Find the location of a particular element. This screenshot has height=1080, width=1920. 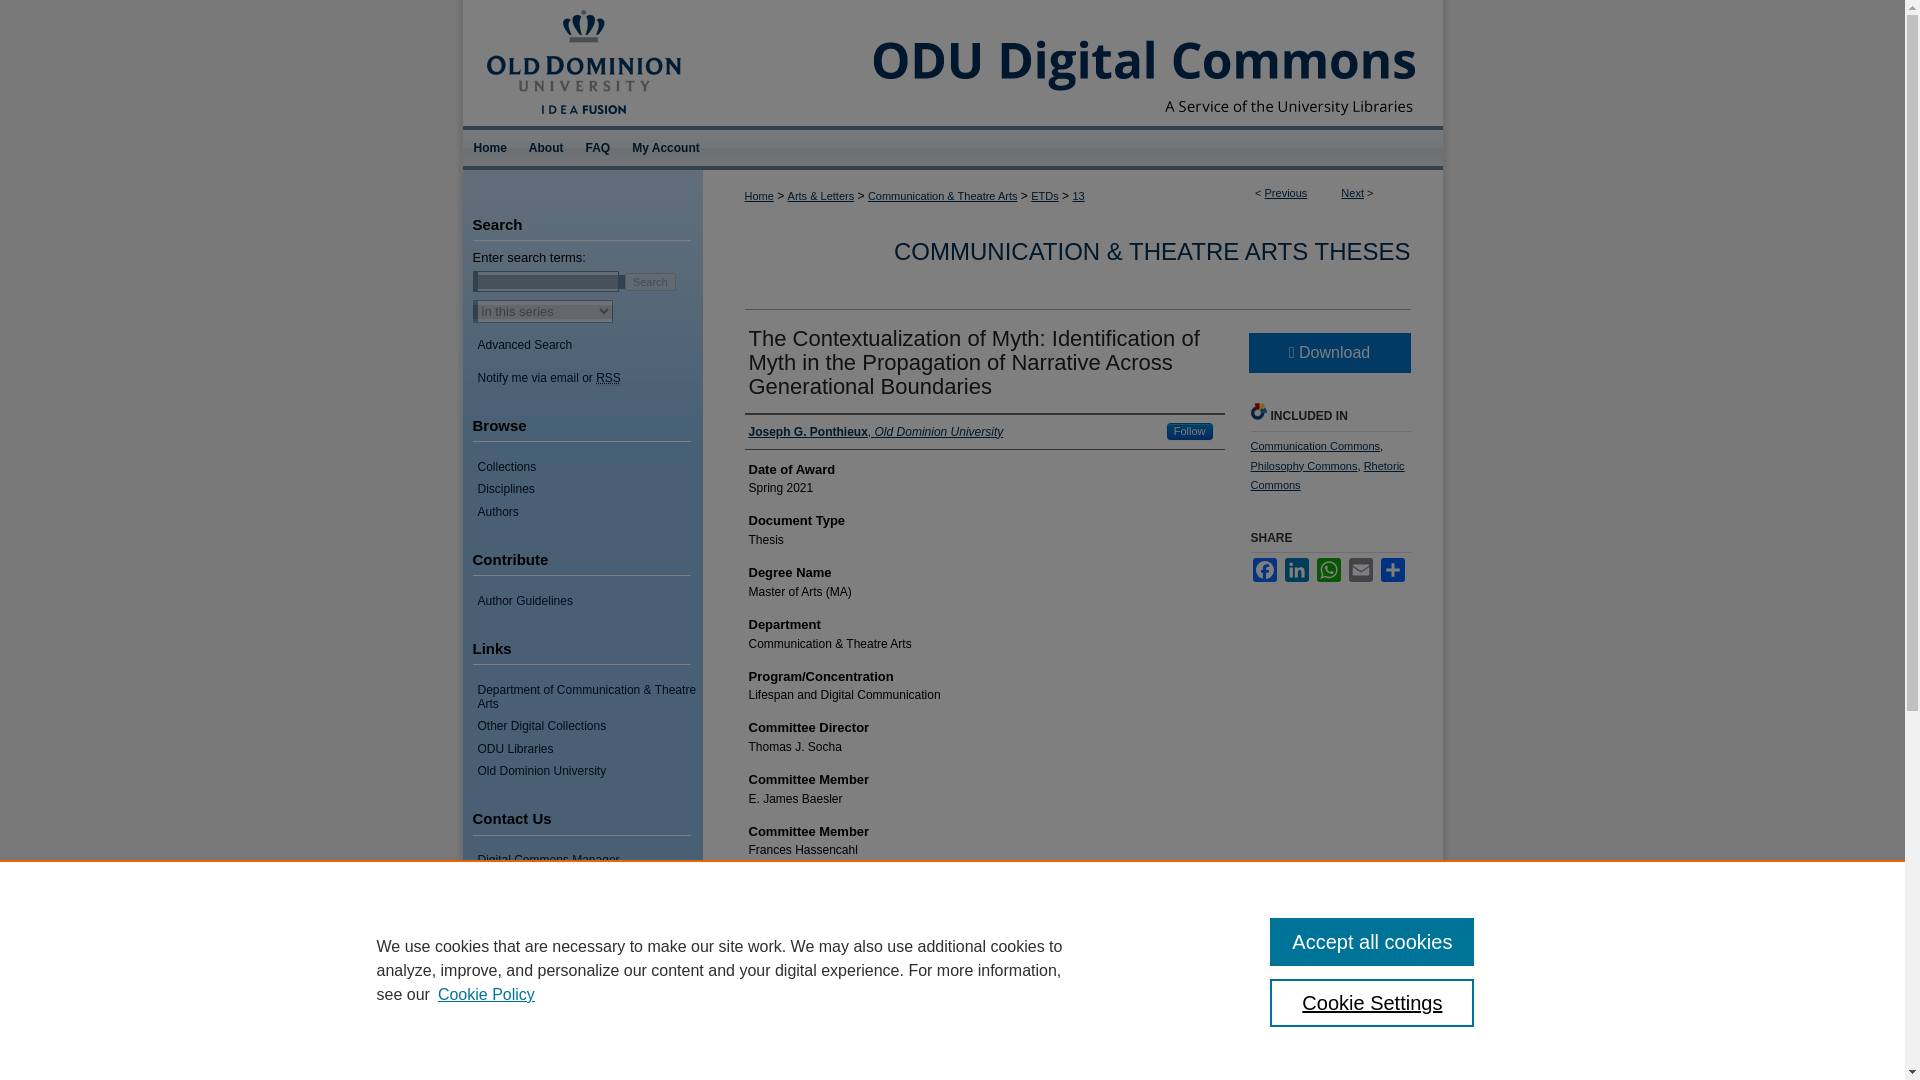

ODU Digital Commons is located at coordinates (1072, 63).